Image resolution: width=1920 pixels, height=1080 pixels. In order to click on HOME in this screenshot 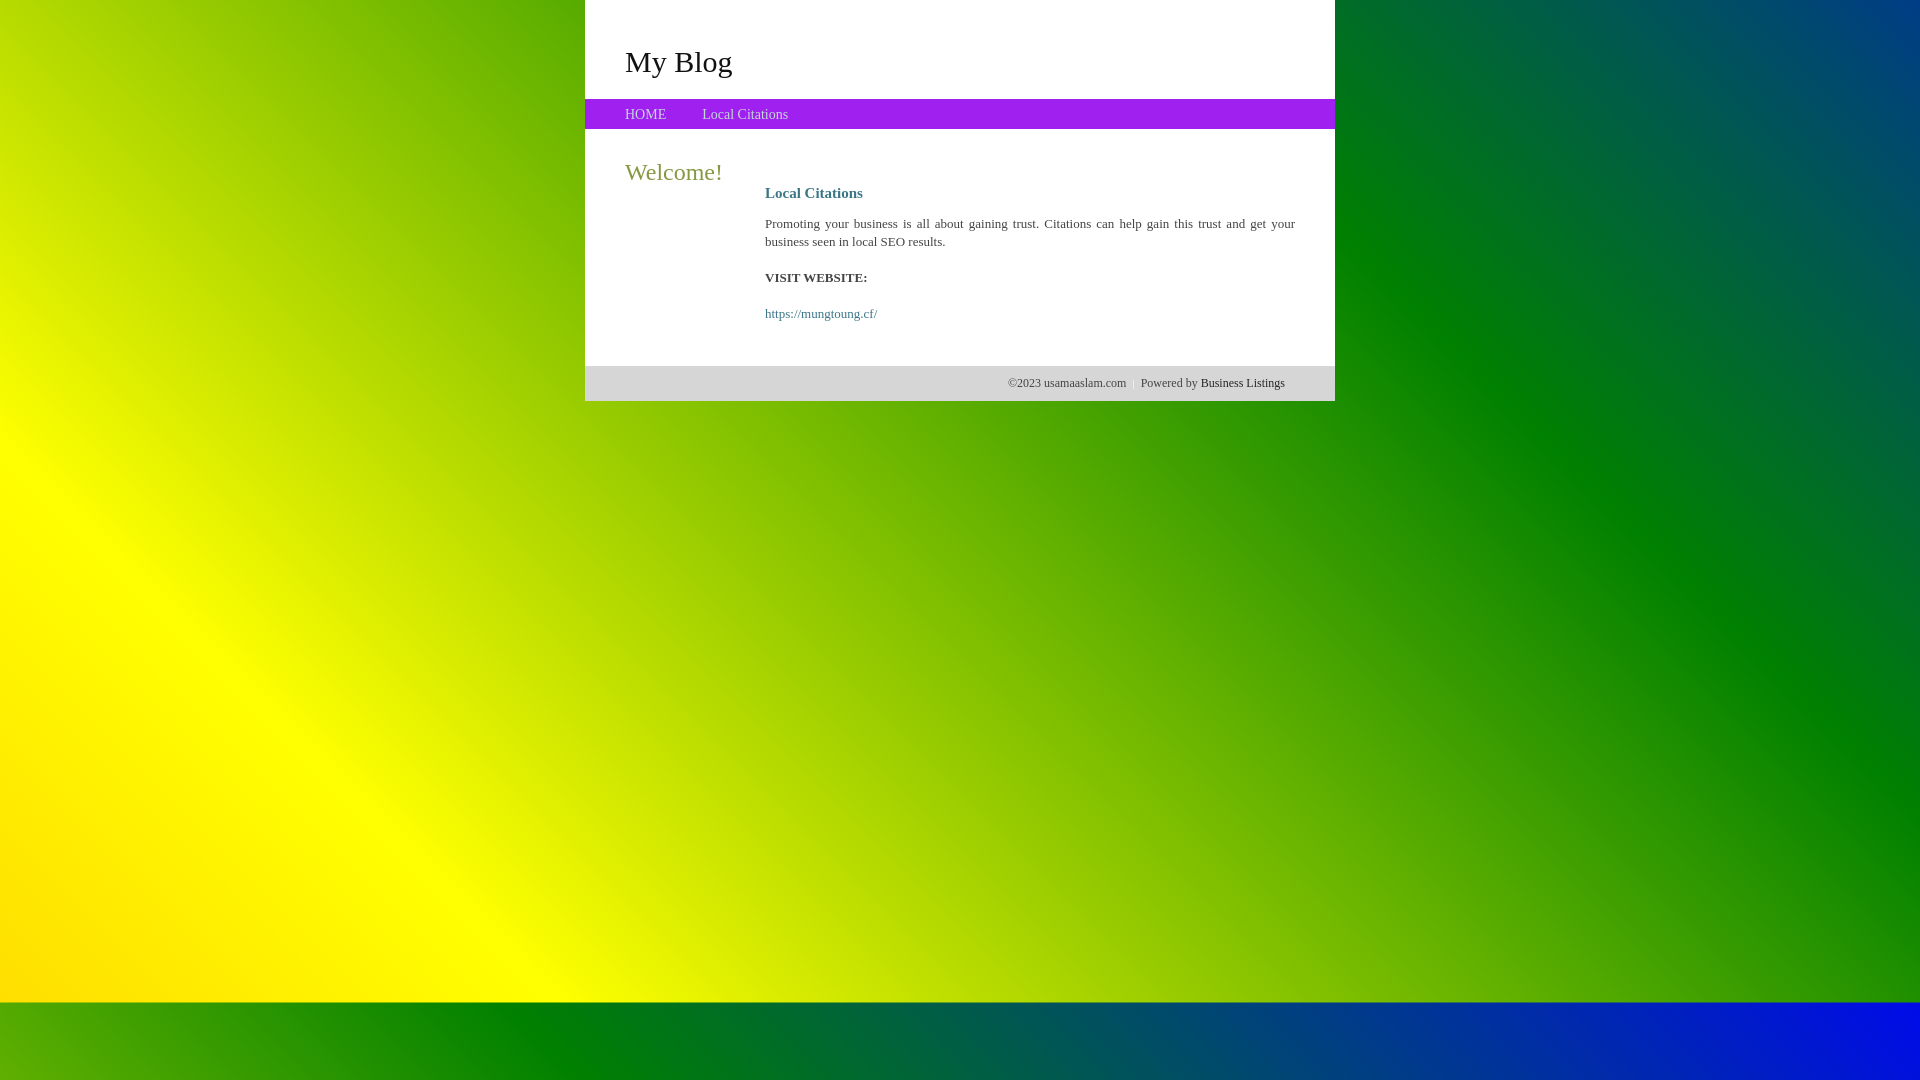, I will do `click(646, 114)`.